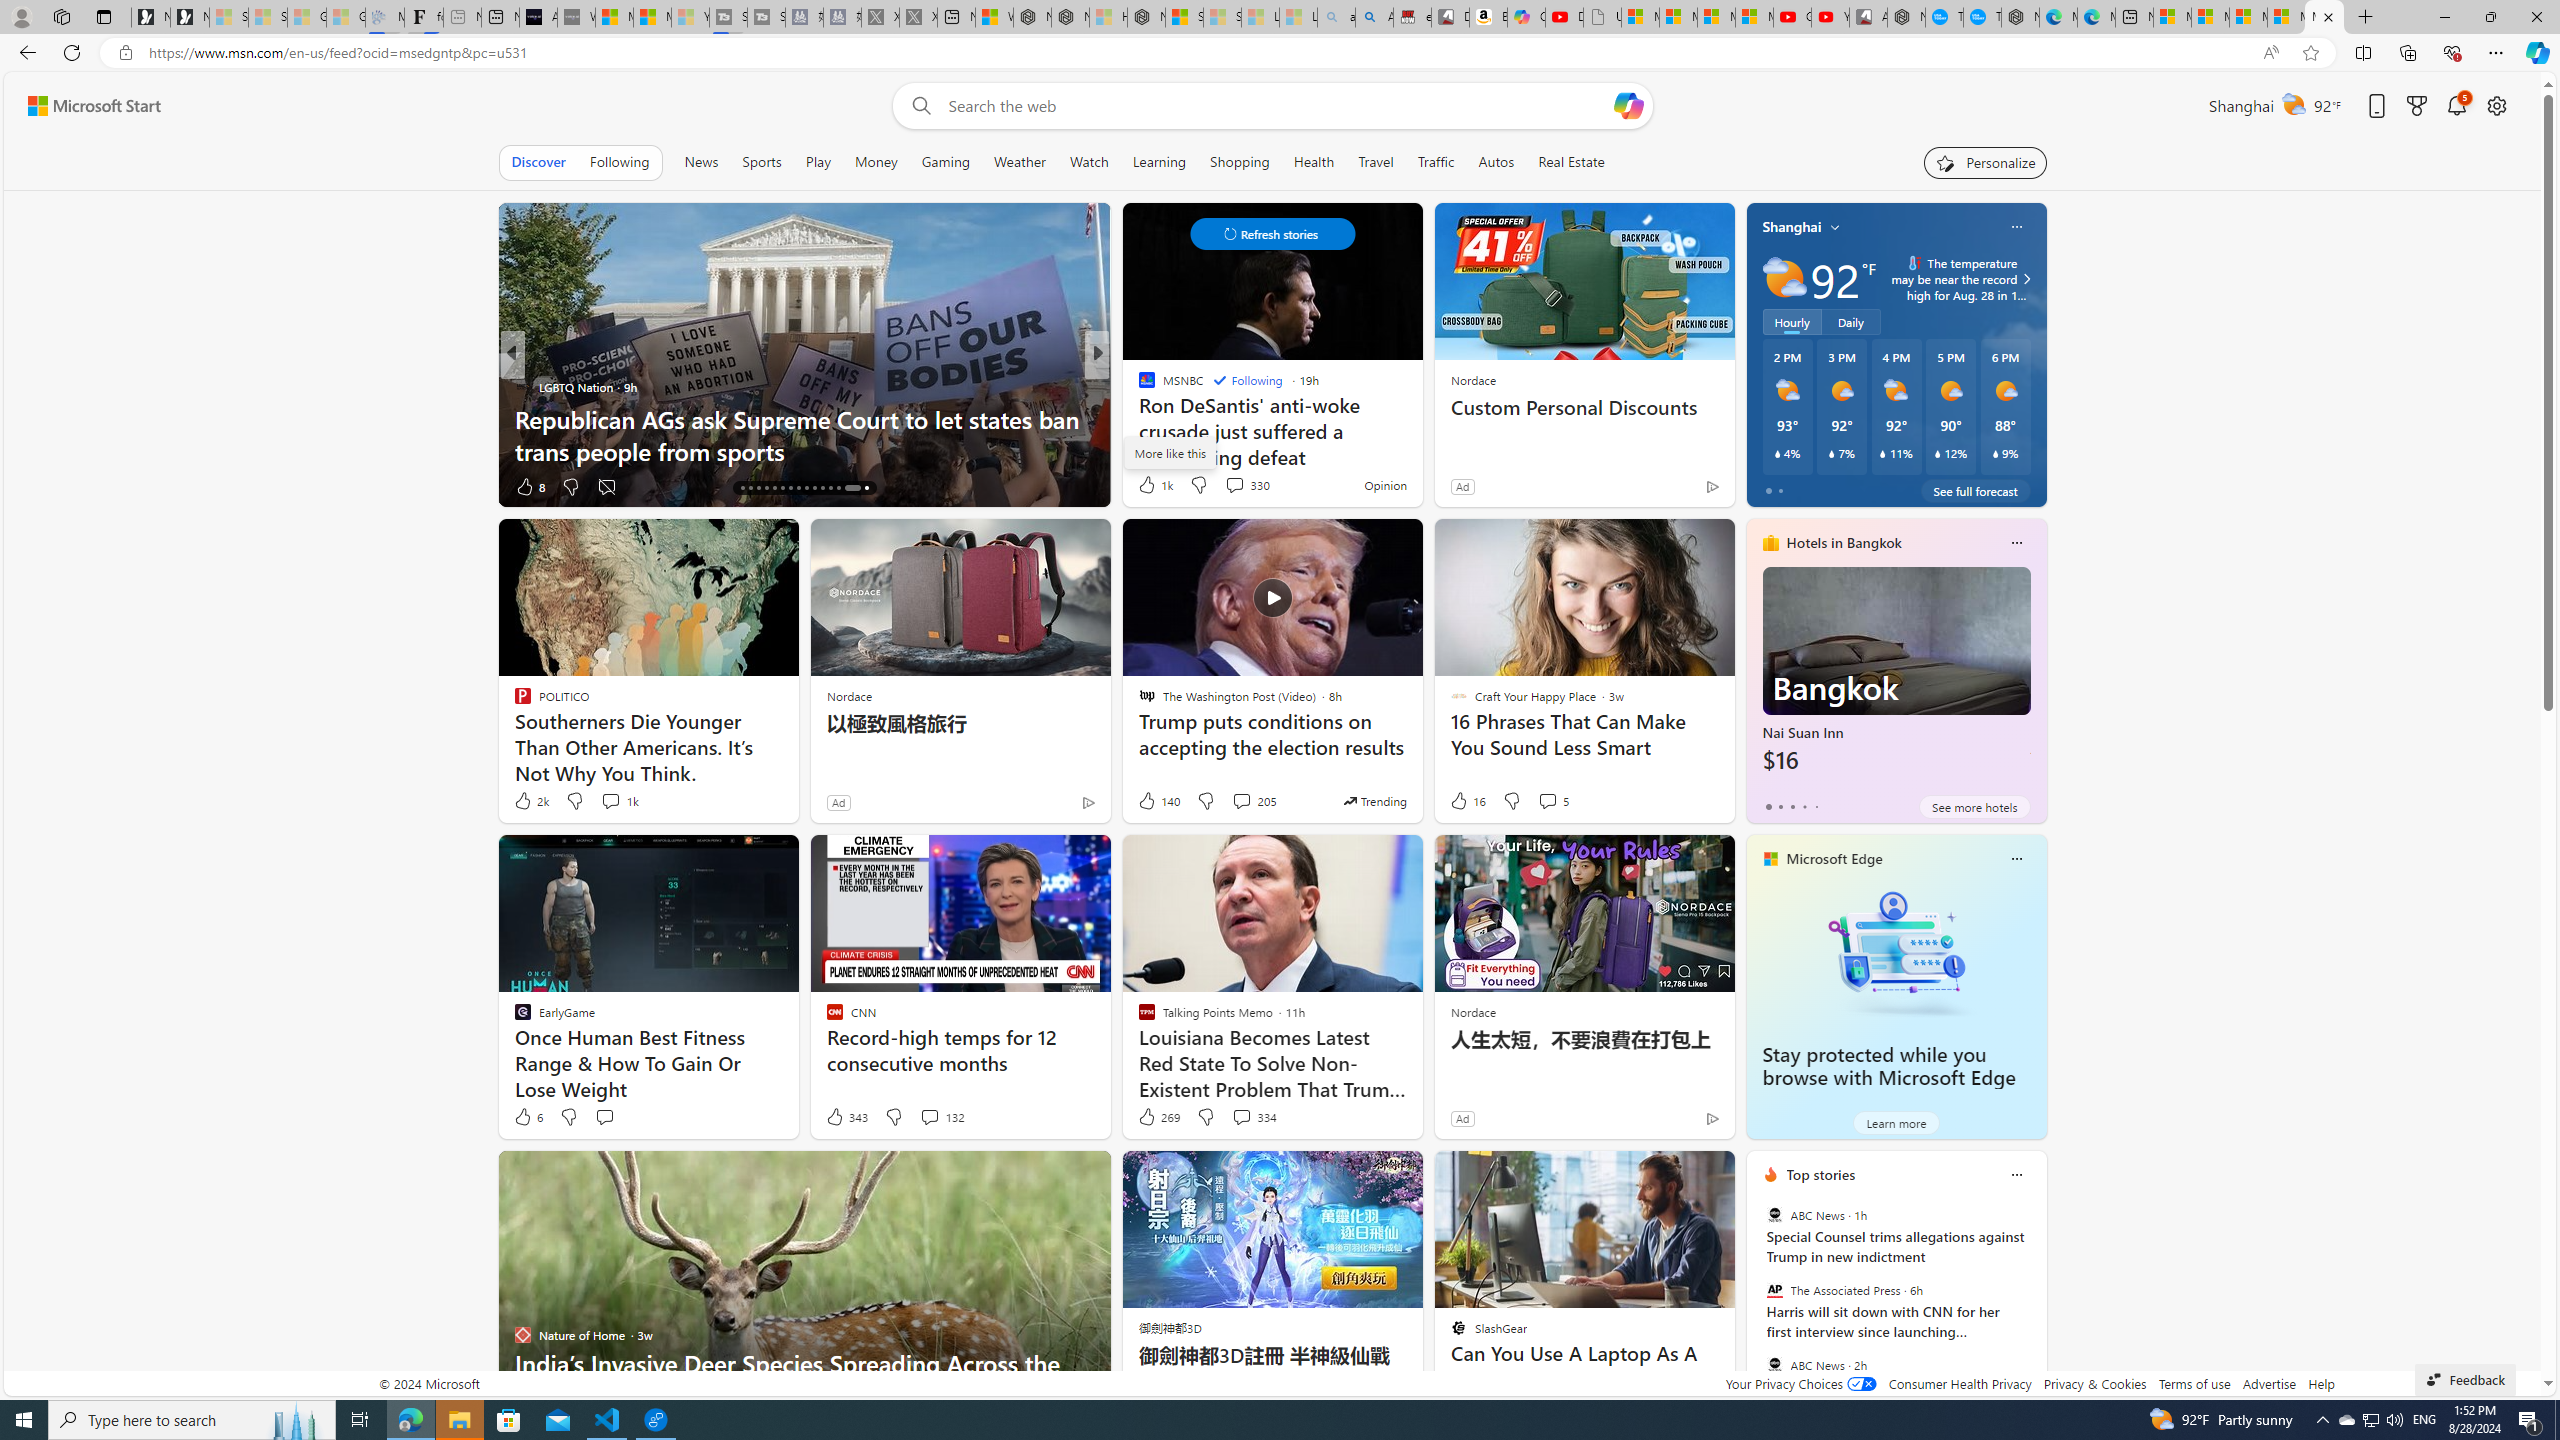 The width and height of the screenshot is (2560, 1440). Describe the element at coordinates (538, 17) in the screenshot. I see `AI Voice Changer for PC and Mac - Voice.ai` at that location.